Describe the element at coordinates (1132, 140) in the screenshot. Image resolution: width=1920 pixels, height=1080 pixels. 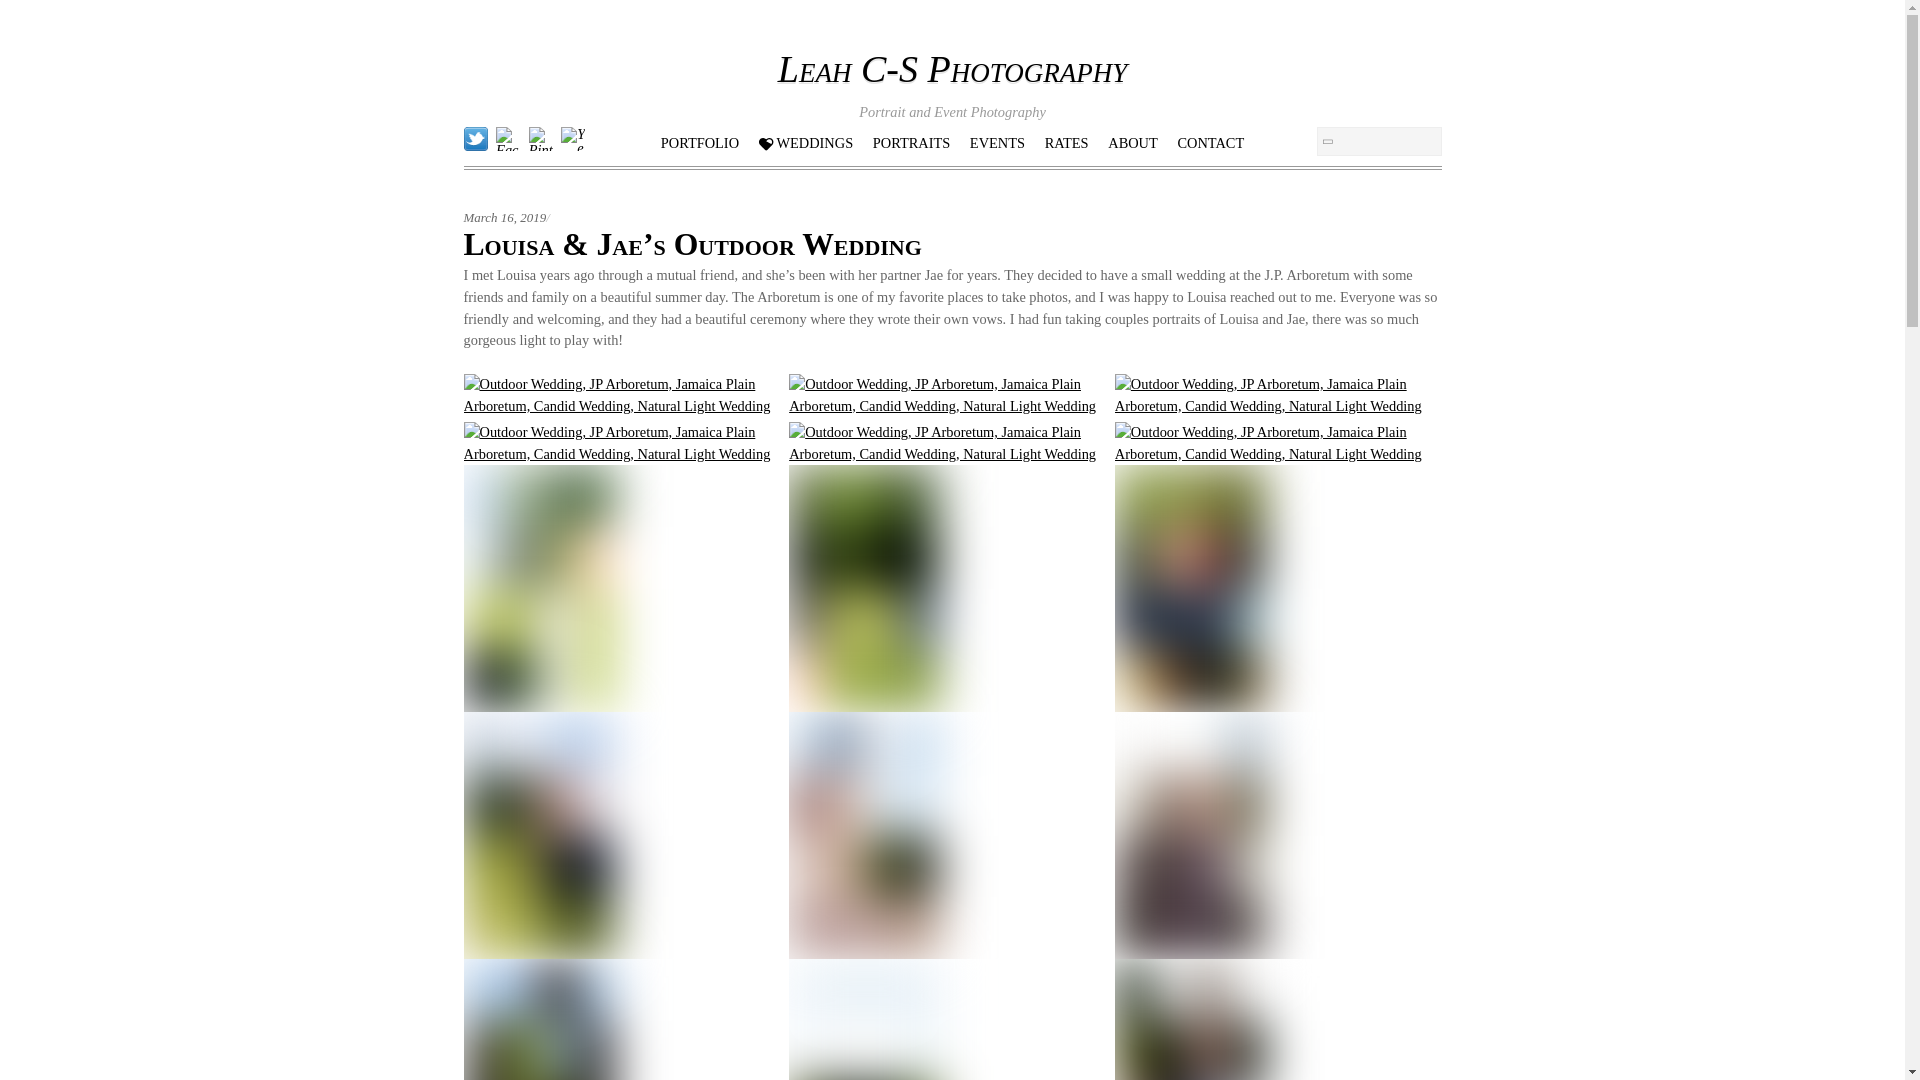
I see `ABOUT` at that location.